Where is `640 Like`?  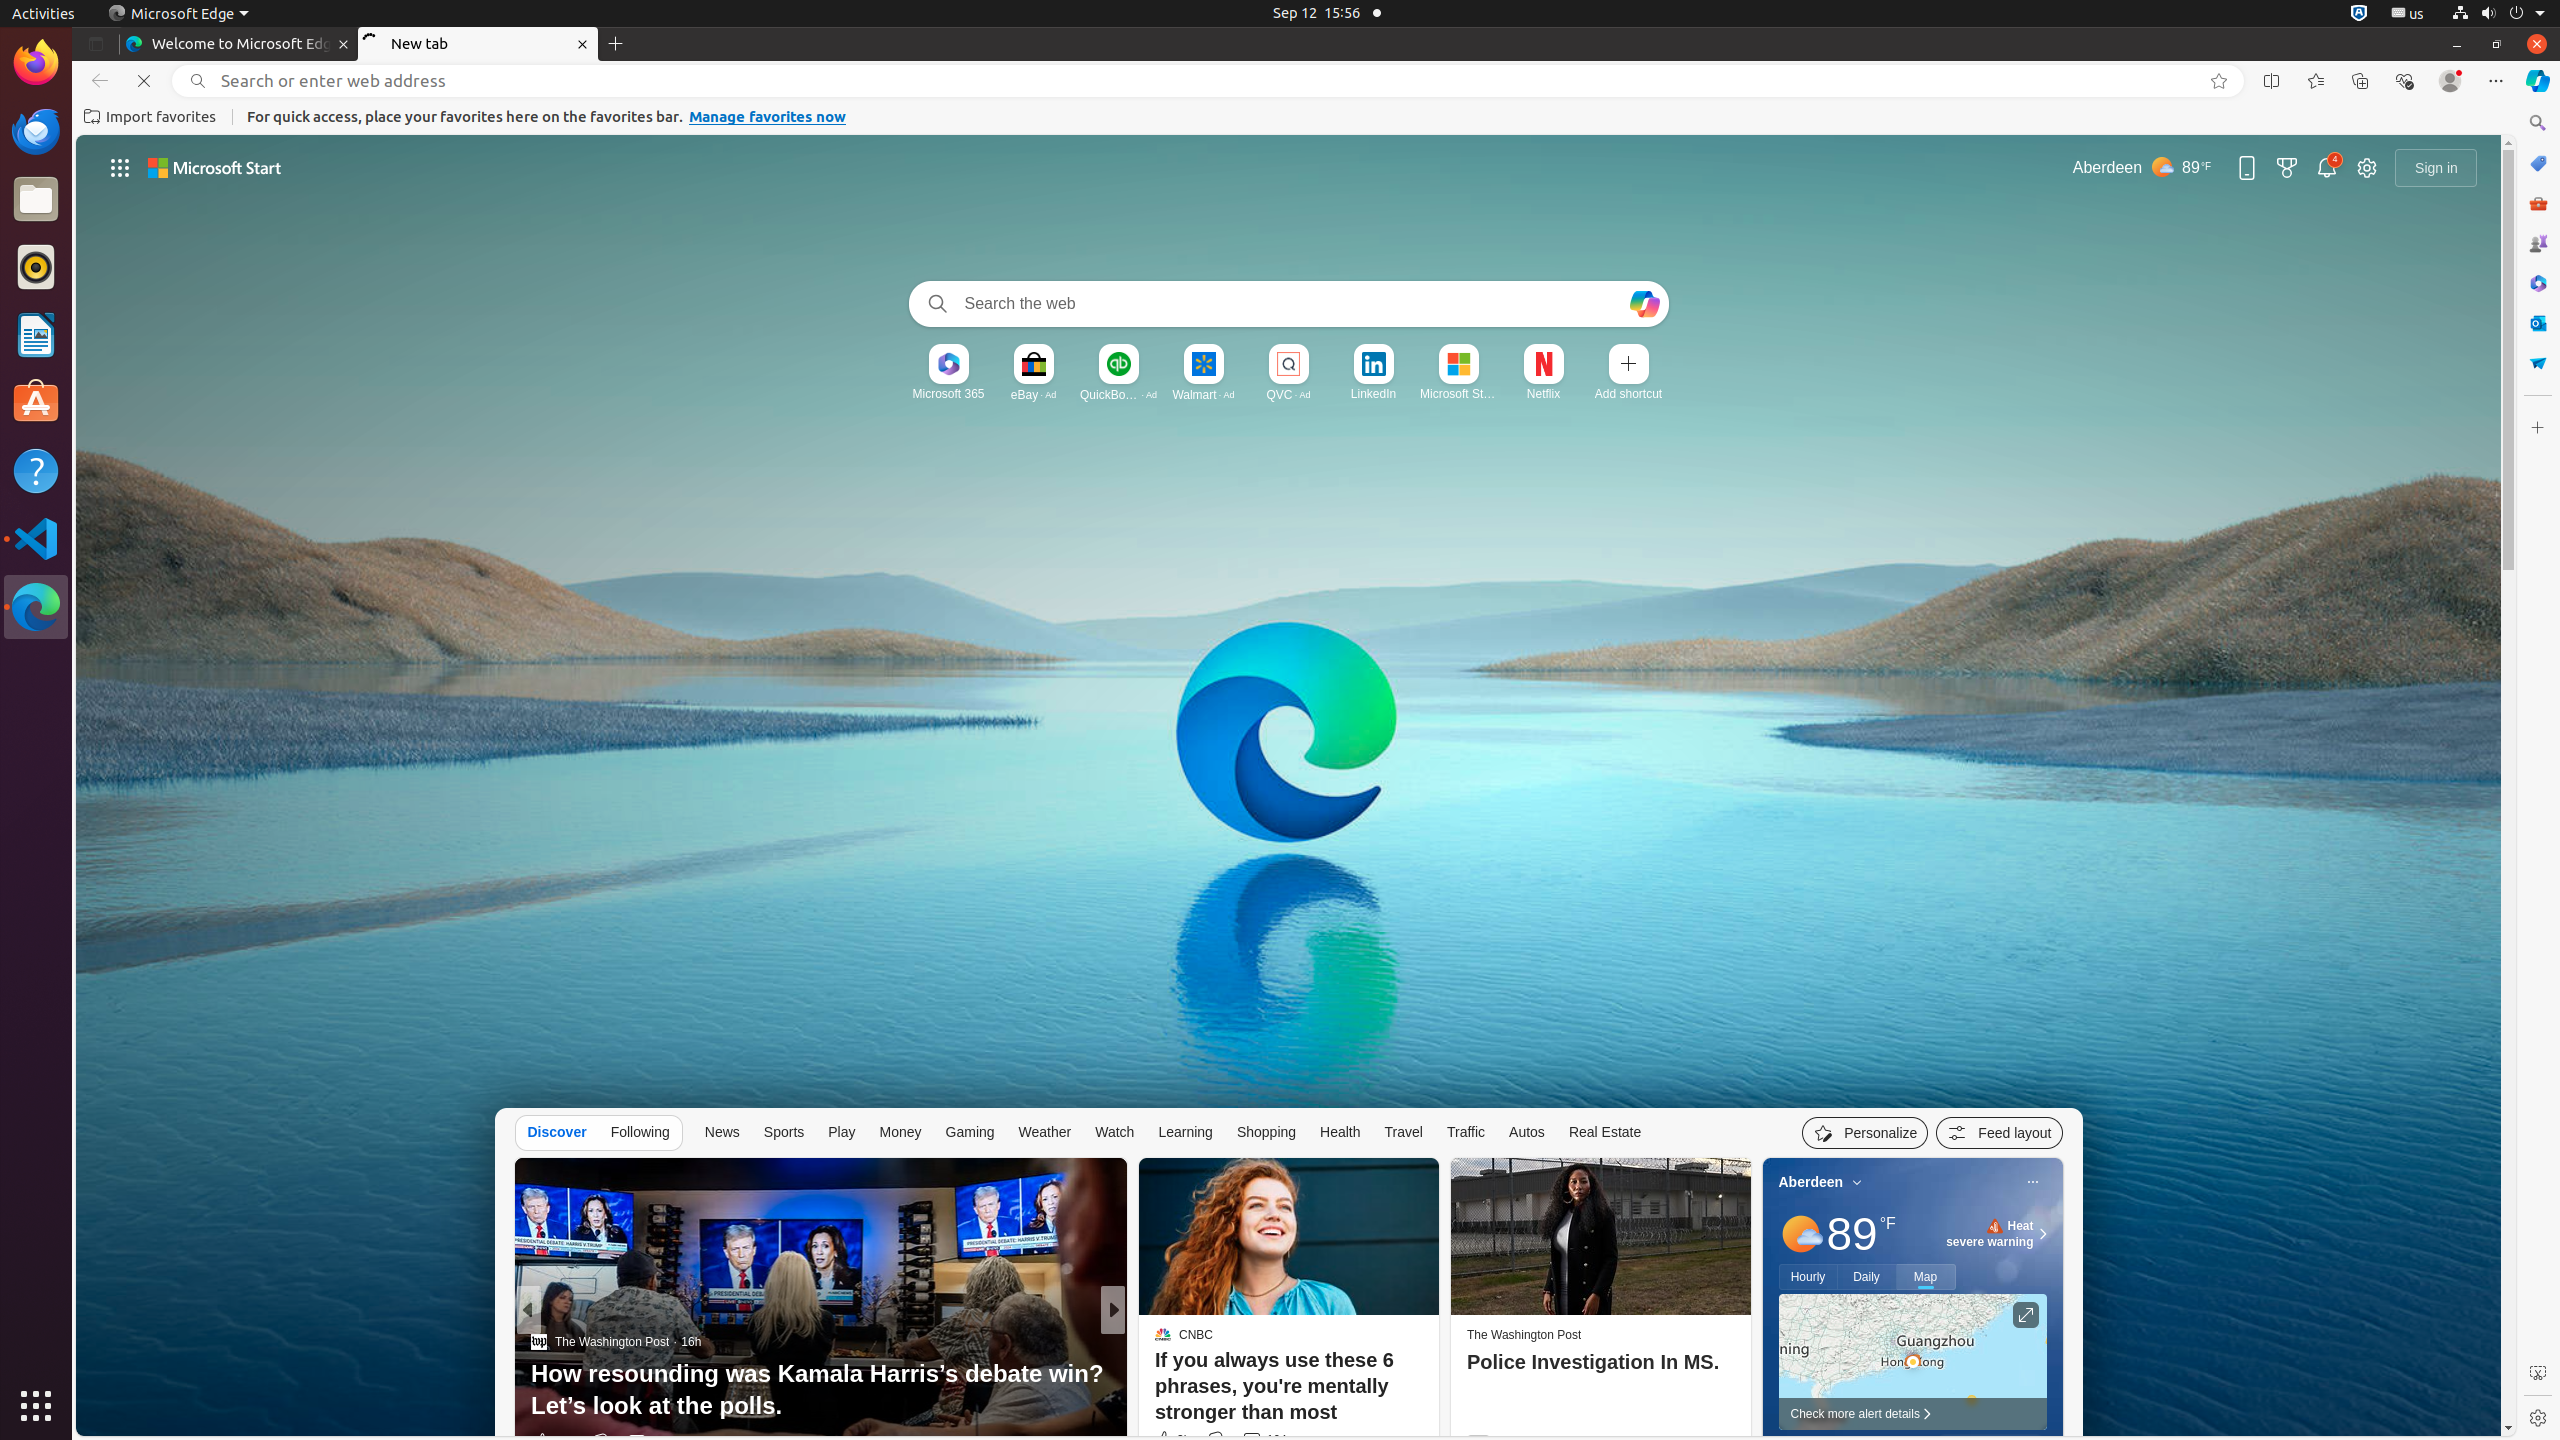
640 Like is located at coordinates (552, 1442).